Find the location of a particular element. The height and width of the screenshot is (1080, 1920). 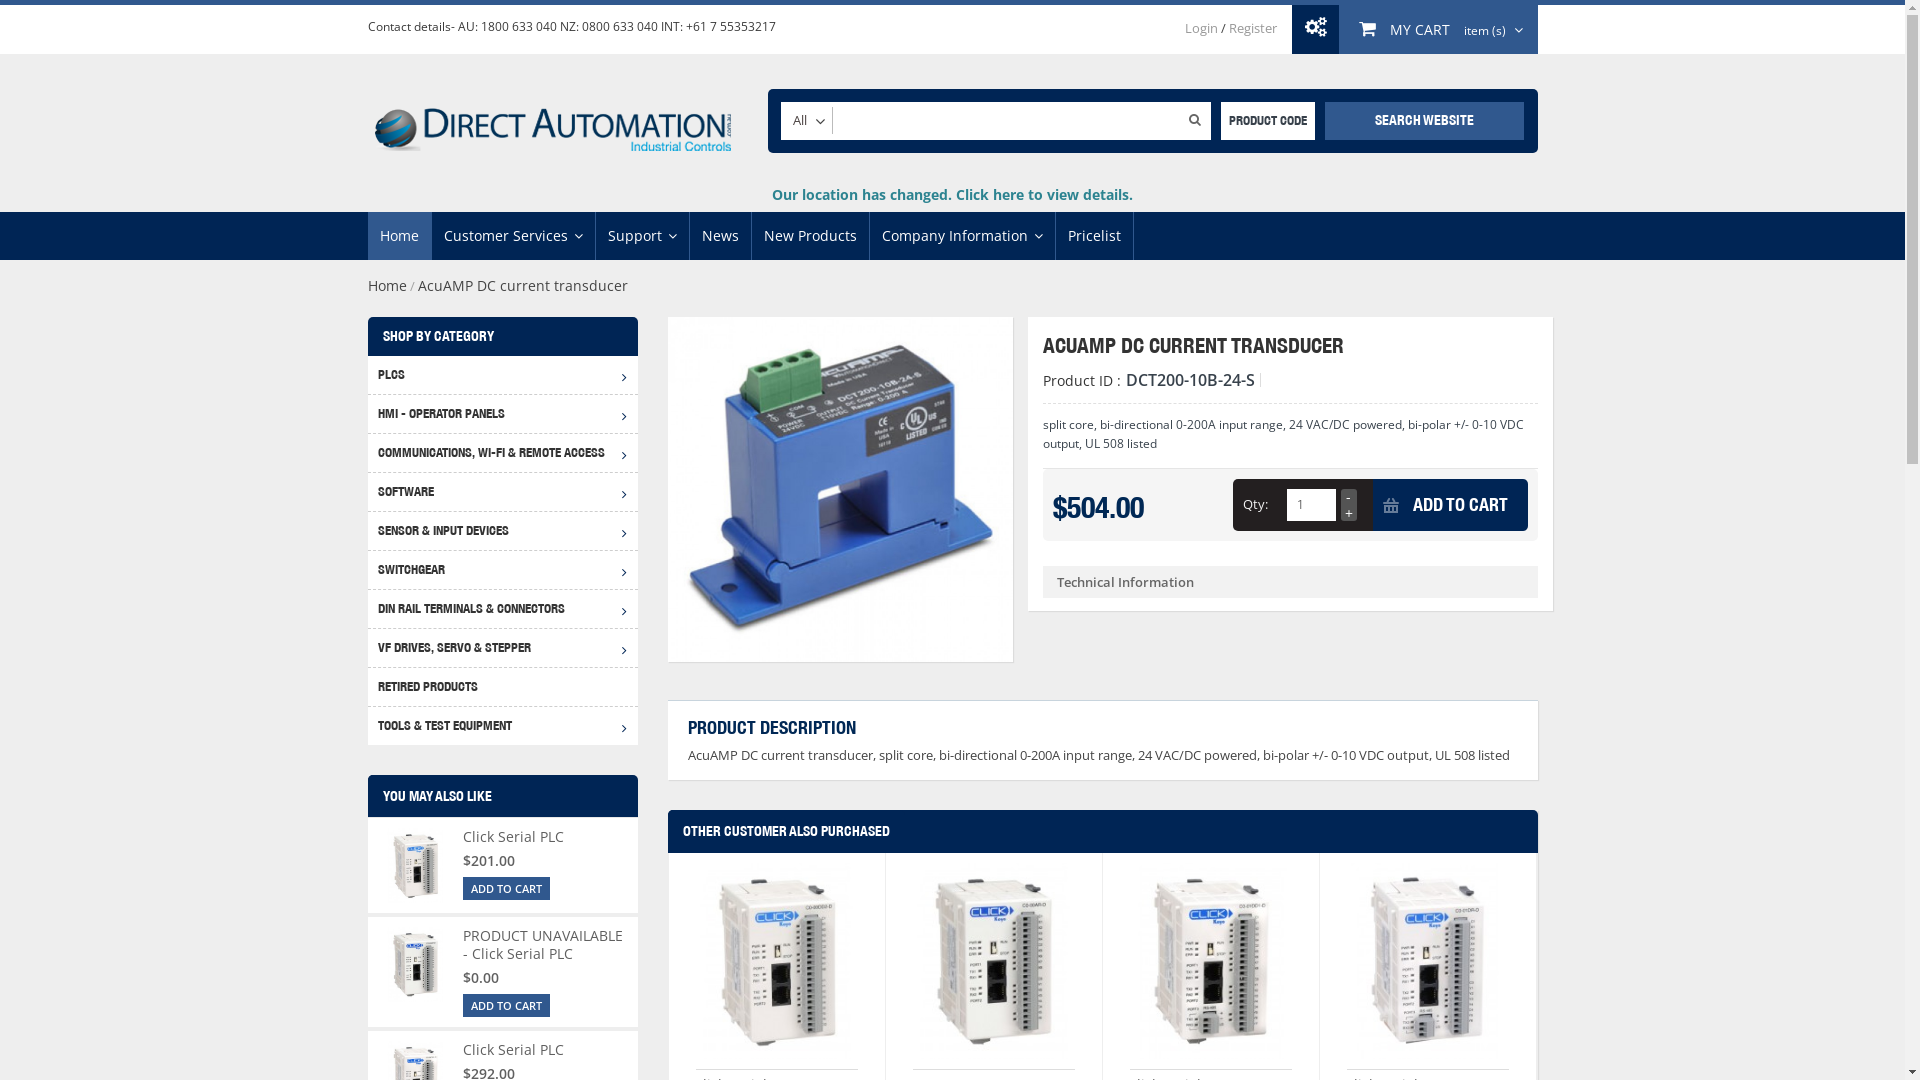

0800 633 040 is located at coordinates (620, 26).